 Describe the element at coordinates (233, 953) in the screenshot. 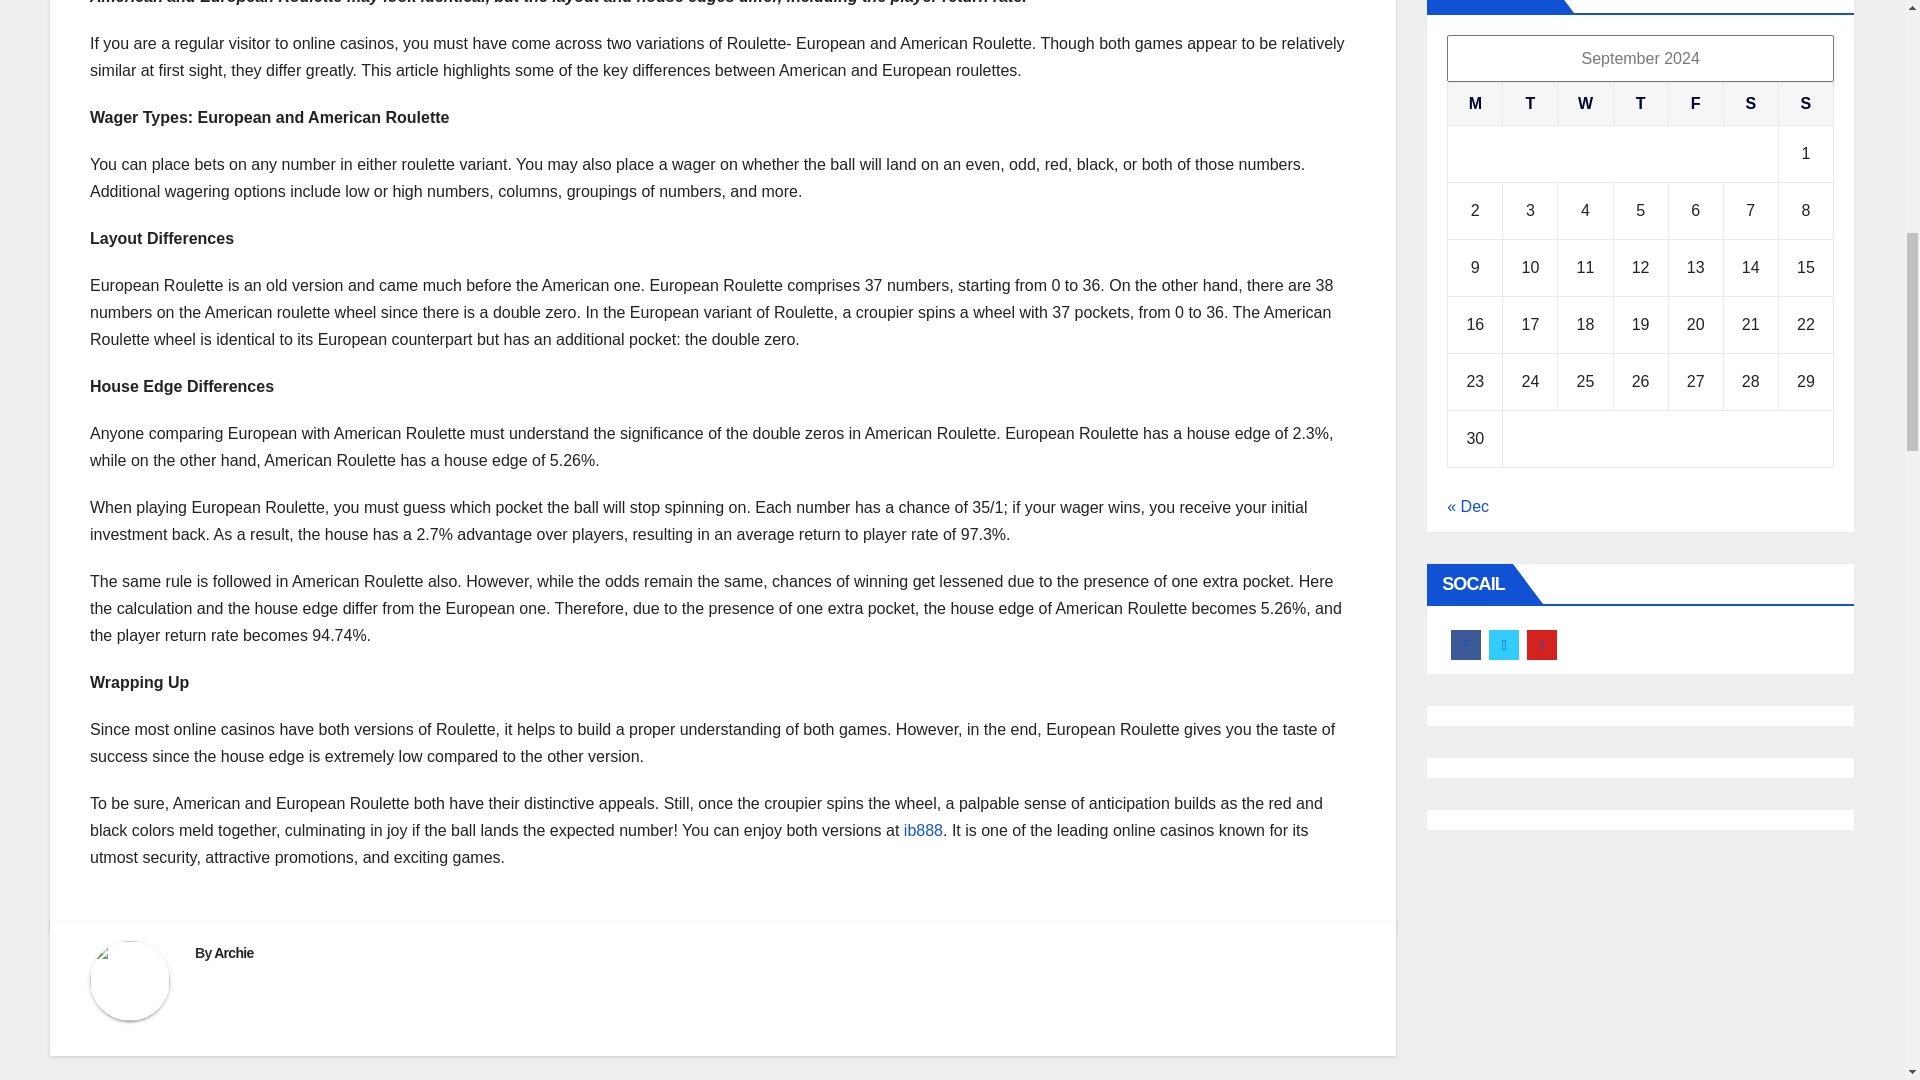

I see `Archie` at that location.